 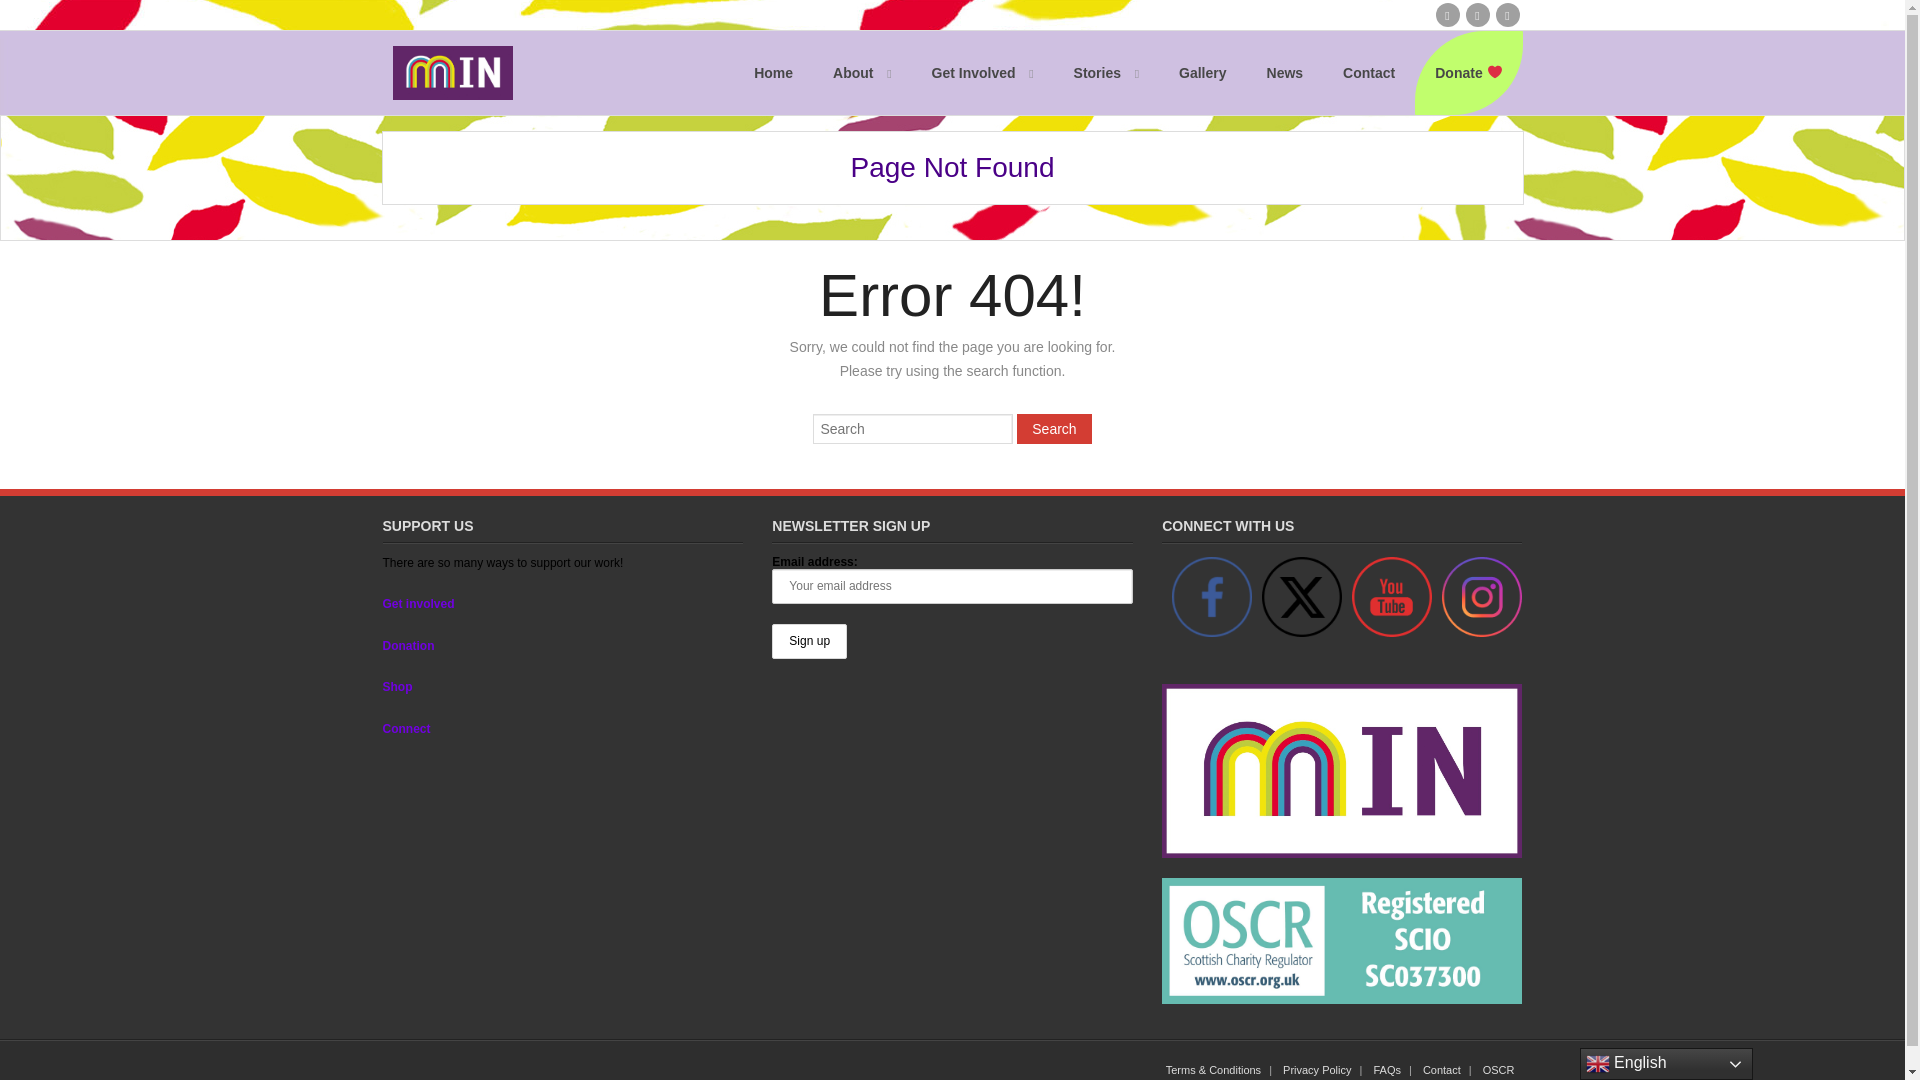 What do you see at coordinates (983, 72) in the screenshot?
I see `Get Involved` at bounding box center [983, 72].